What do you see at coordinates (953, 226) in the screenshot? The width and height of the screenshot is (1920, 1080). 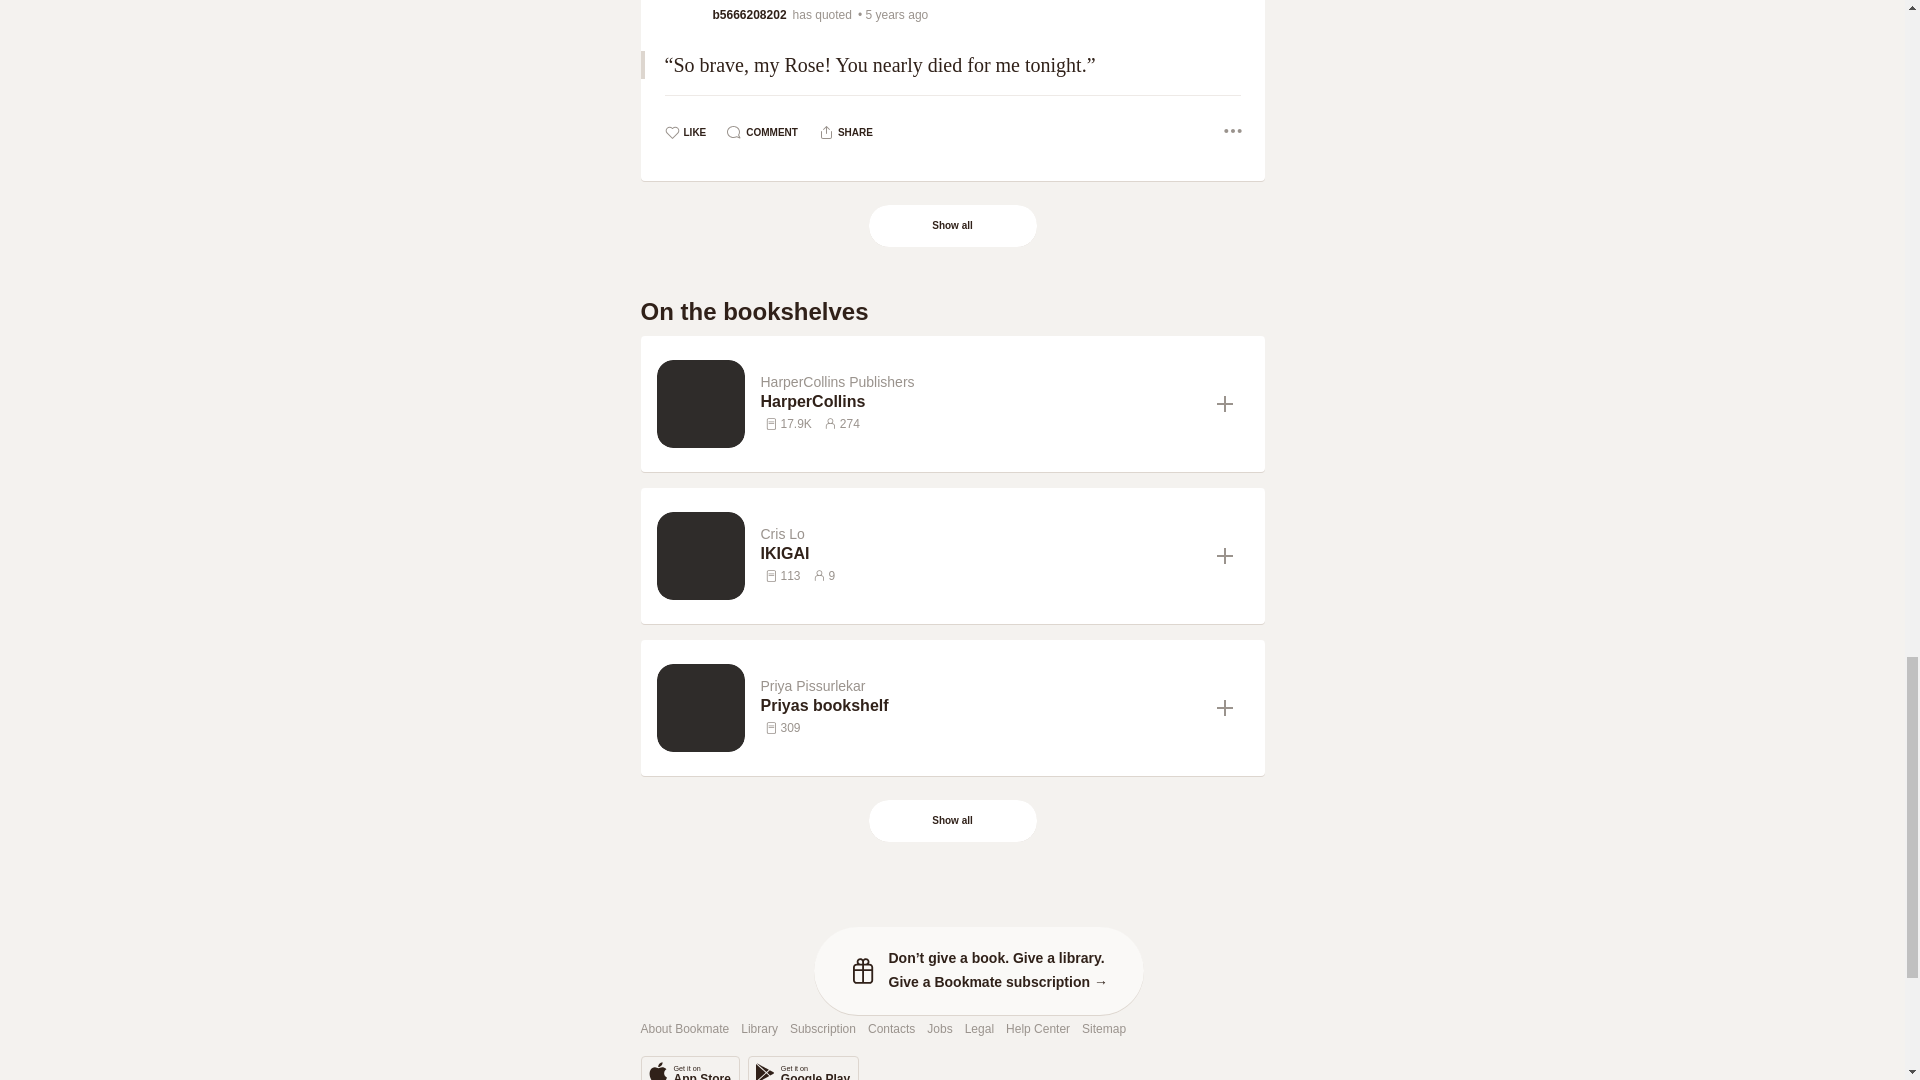 I see `Show all` at bounding box center [953, 226].